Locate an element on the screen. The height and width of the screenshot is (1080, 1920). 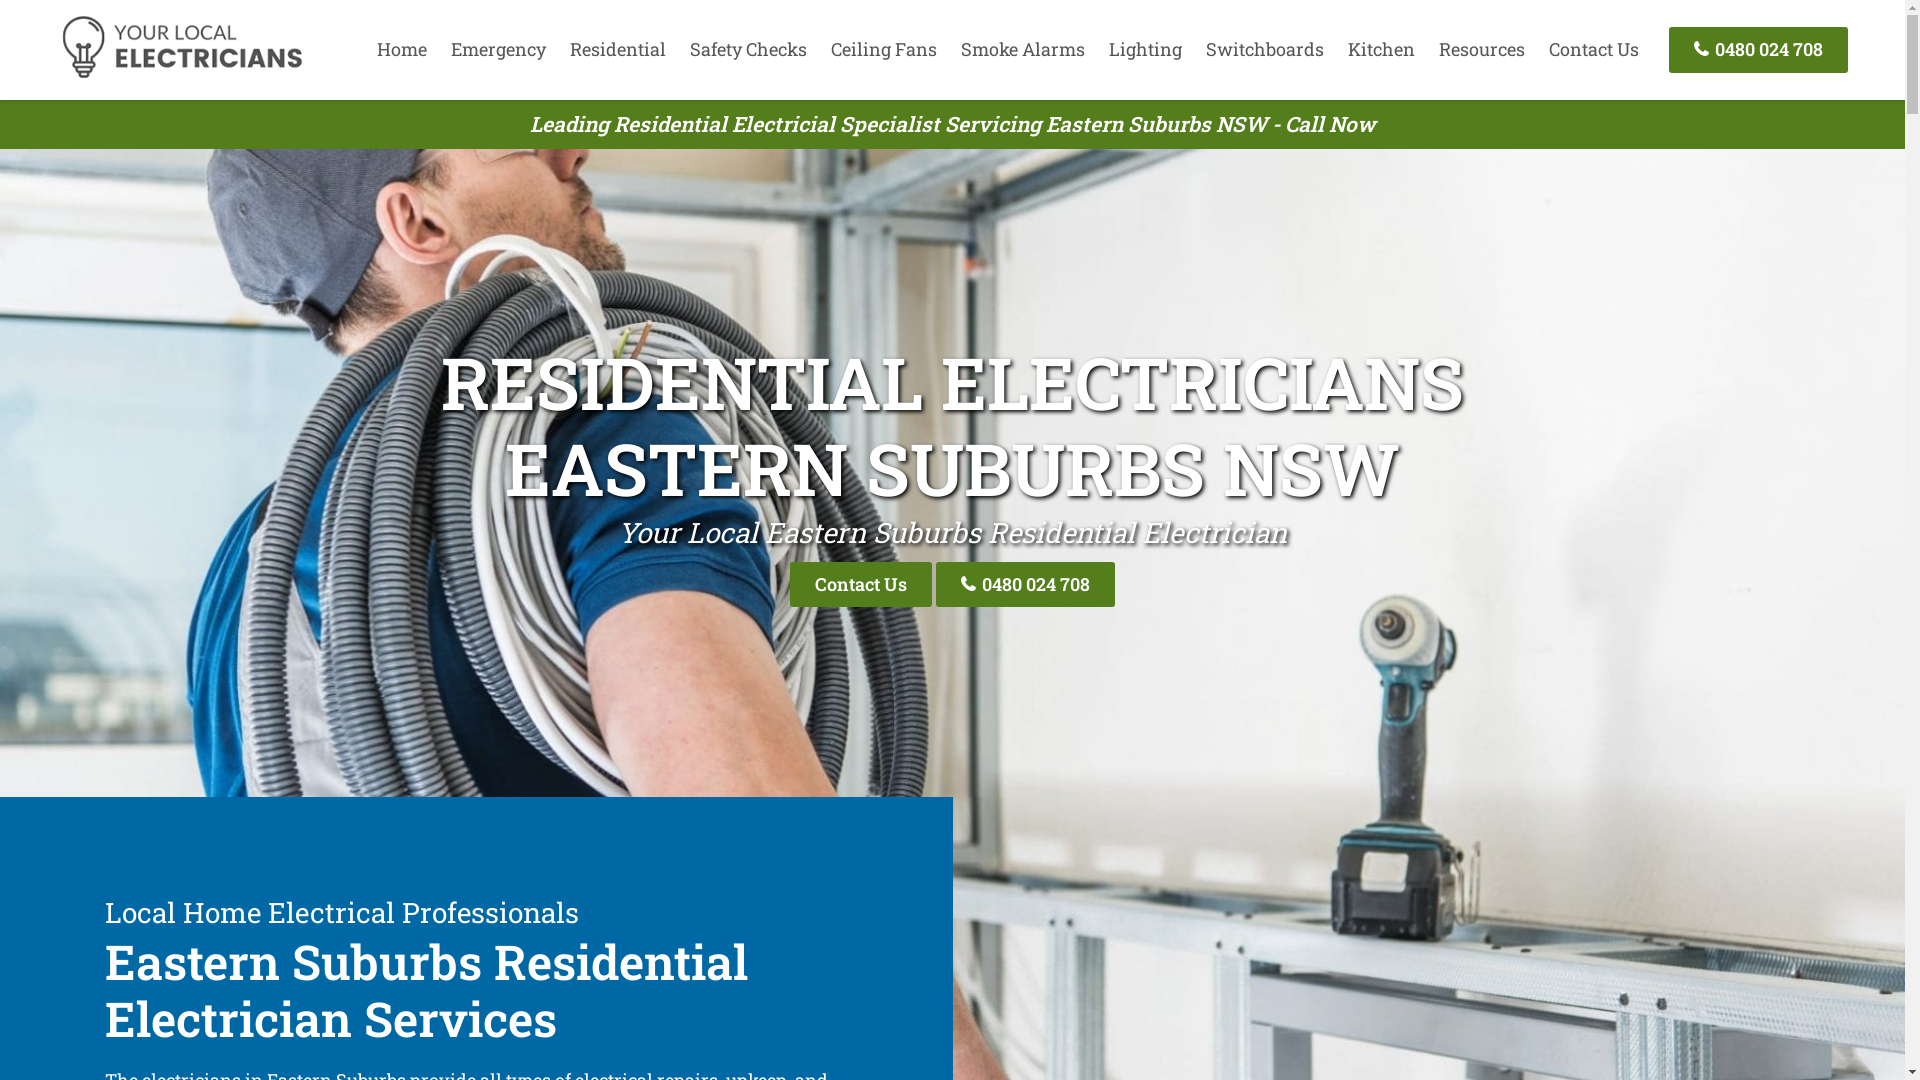
Resources is located at coordinates (1482, 49).